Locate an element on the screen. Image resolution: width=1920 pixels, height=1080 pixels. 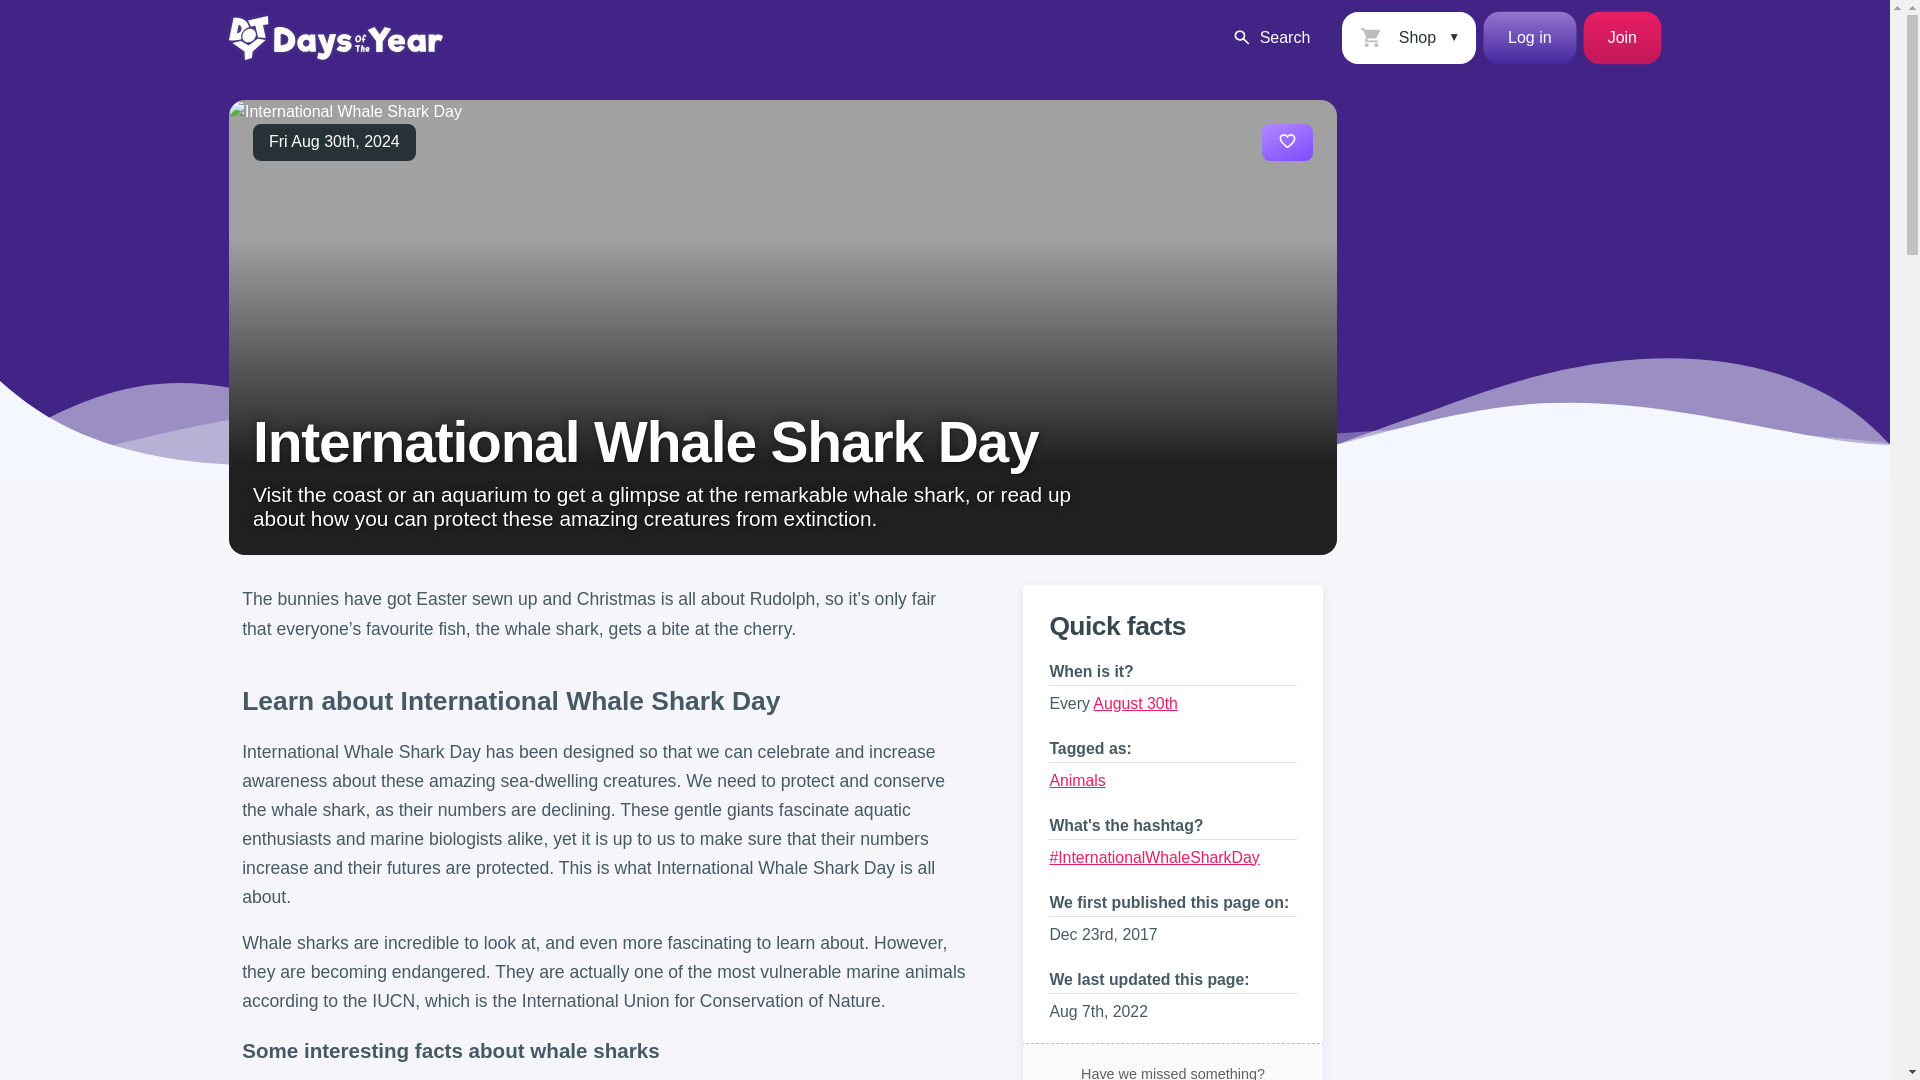
Animals is located at coordinates (1076, 780).